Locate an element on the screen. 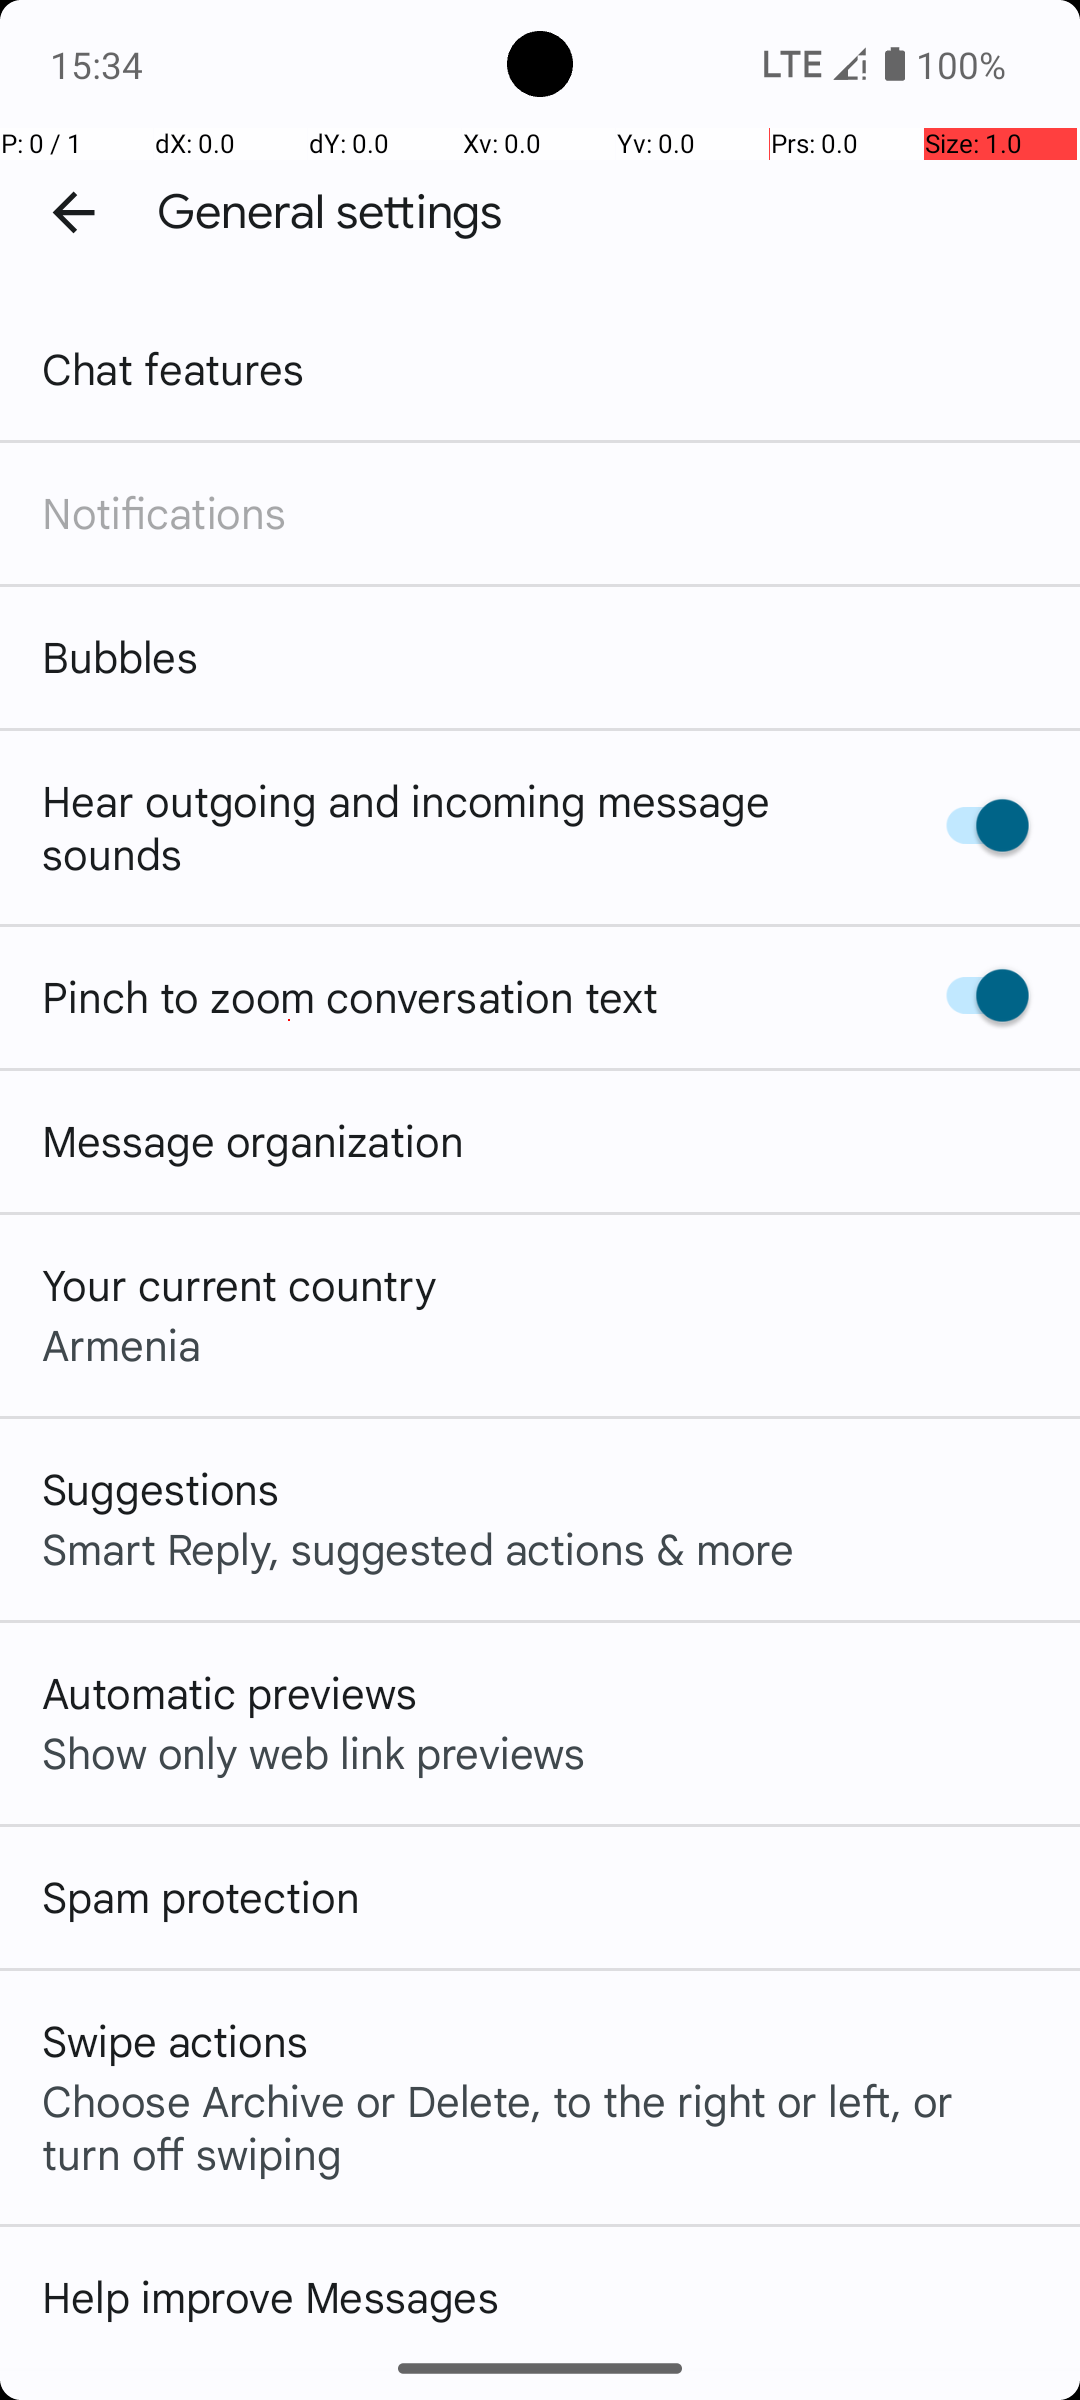 This screenshot has height=2400, width=1080. Swipe actions is located at coordinates (175, 2040).